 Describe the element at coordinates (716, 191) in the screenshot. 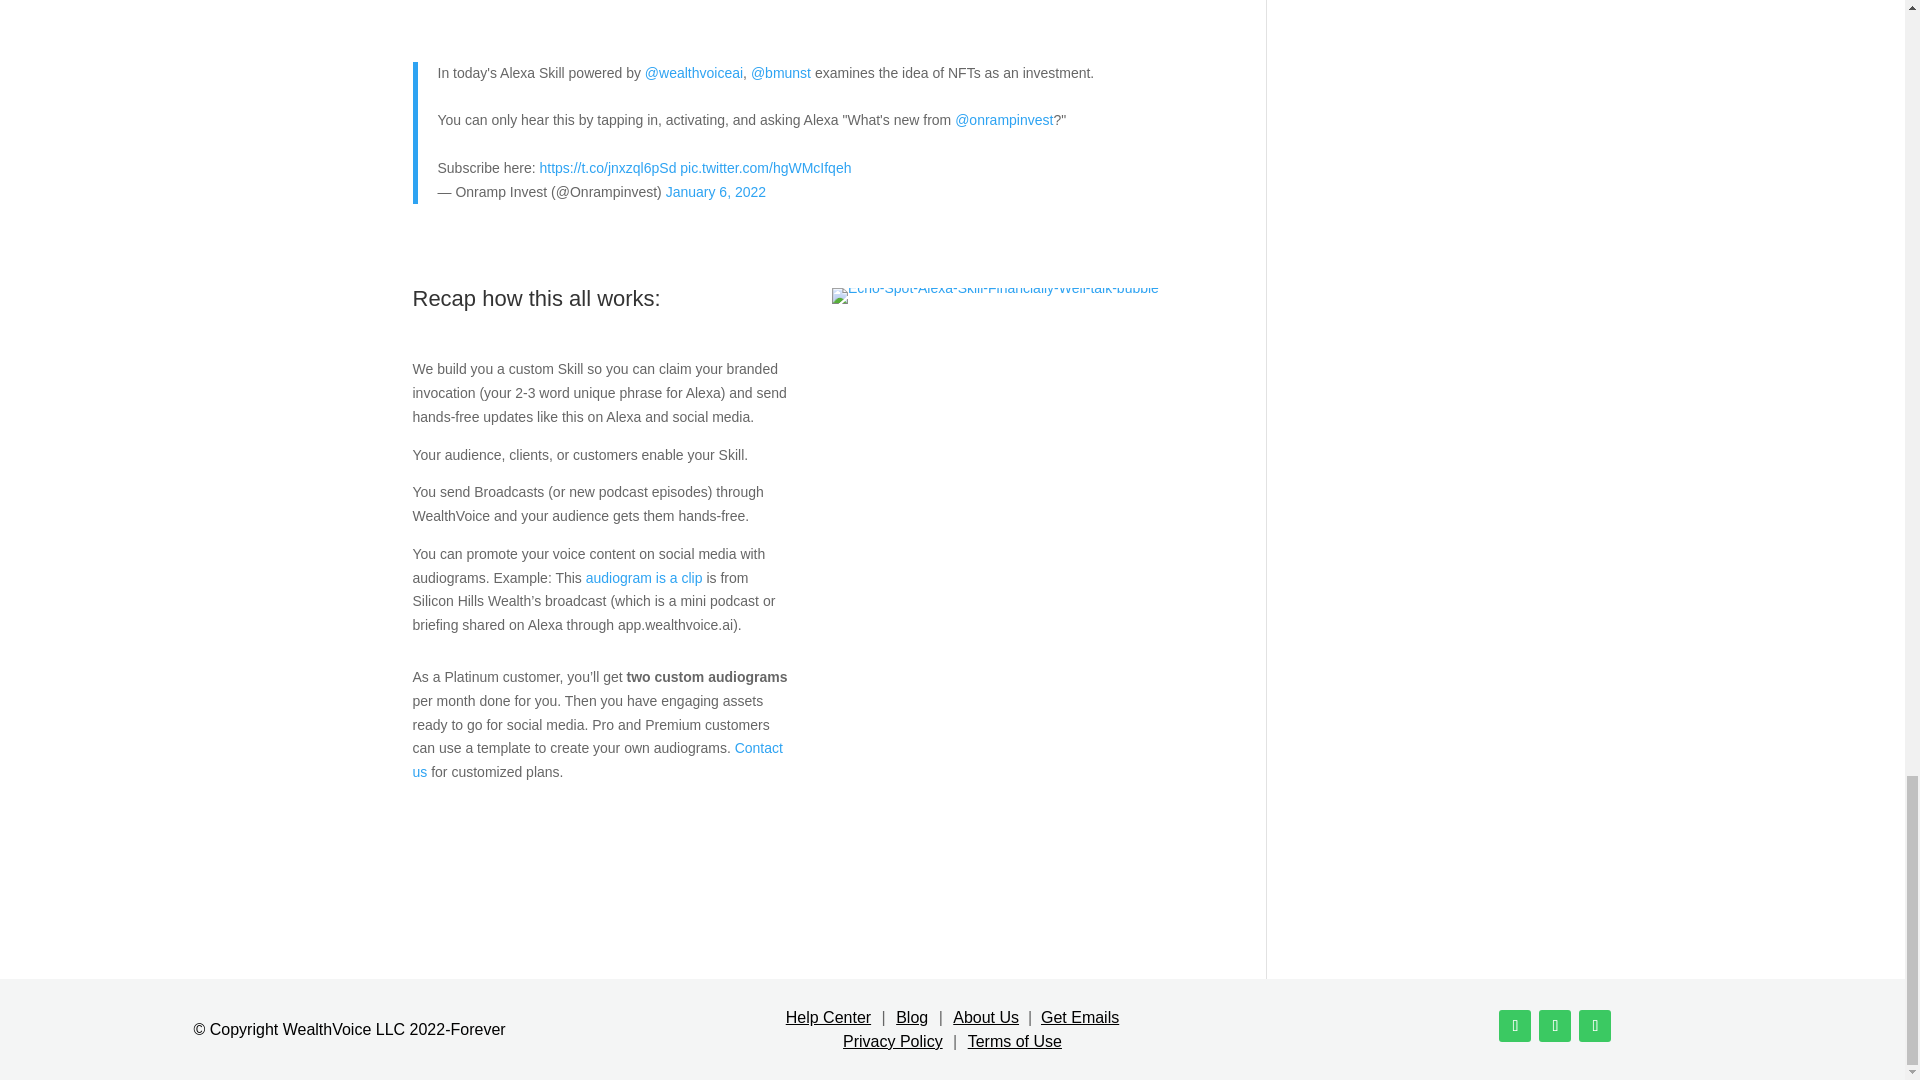

I see `January 6, 2022` at that location.